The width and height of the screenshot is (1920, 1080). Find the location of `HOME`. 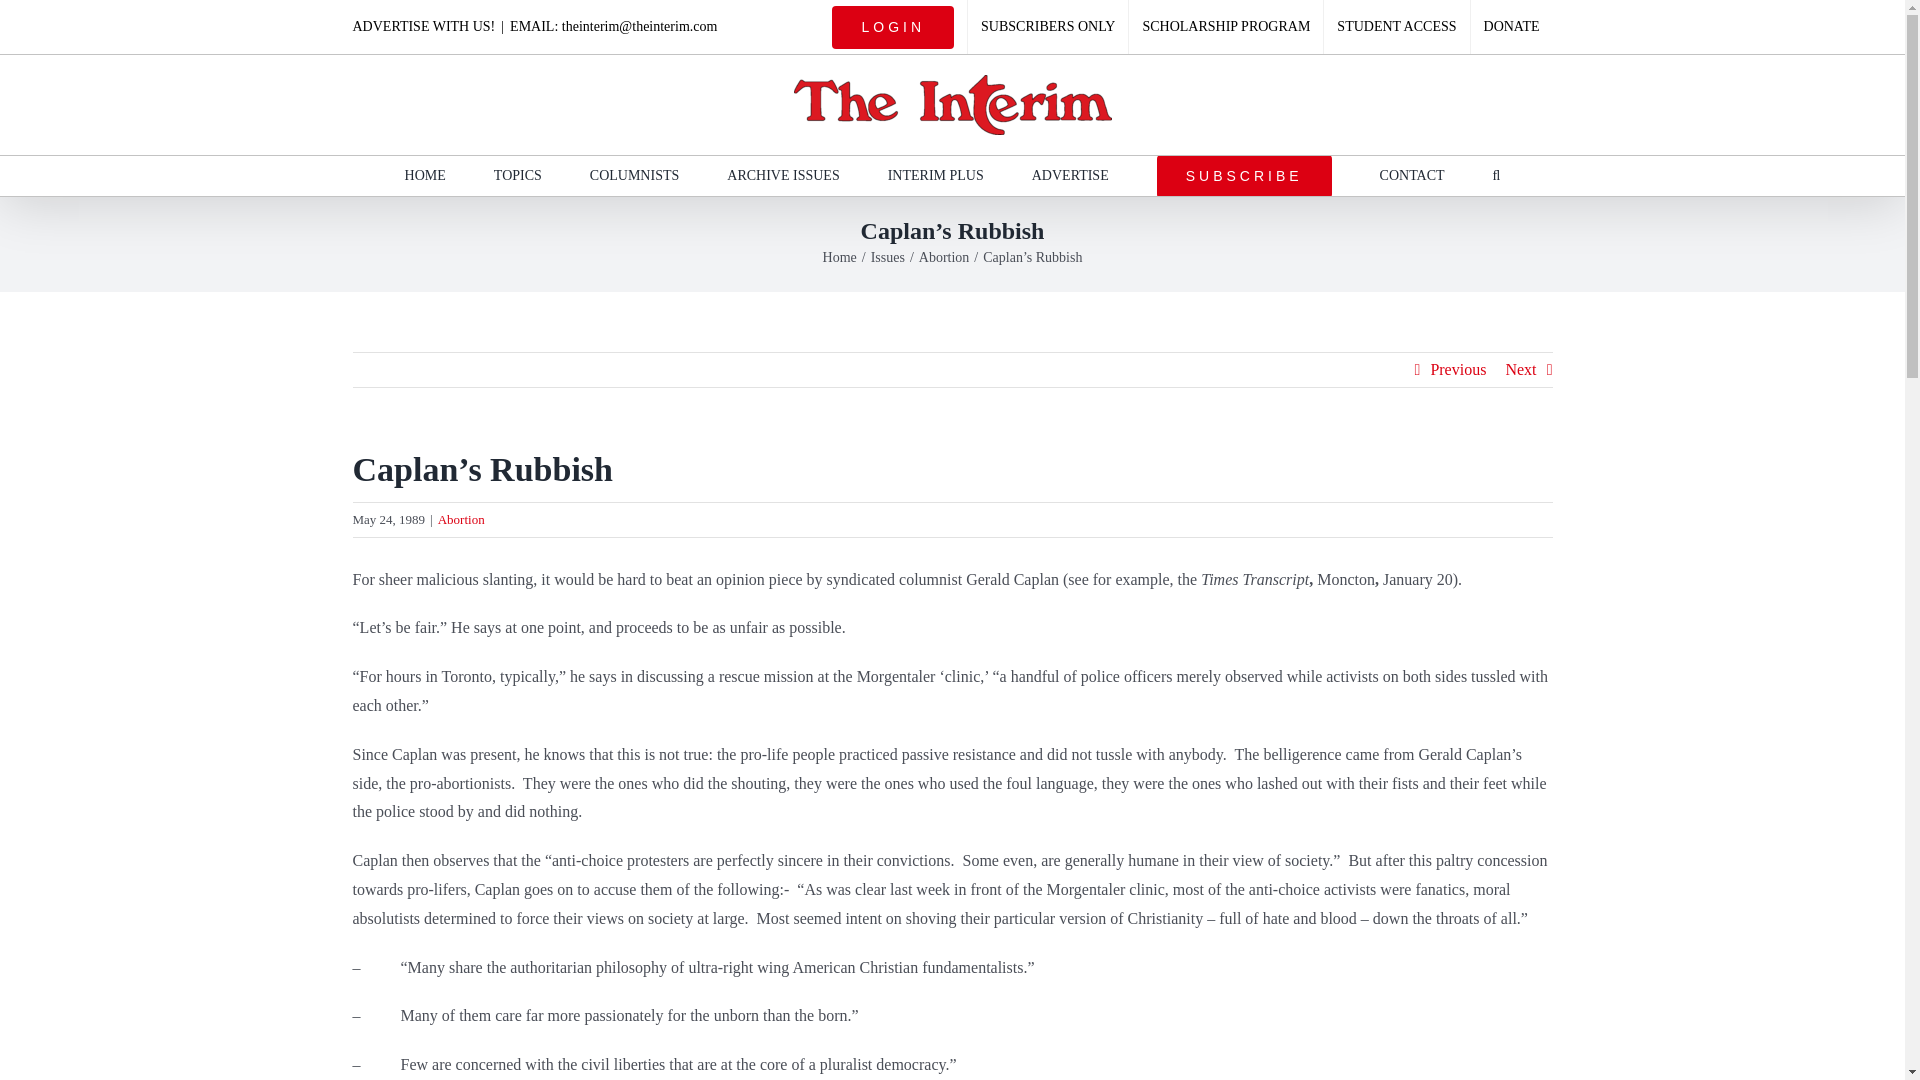

HOME is located at coordinates (425, 175).